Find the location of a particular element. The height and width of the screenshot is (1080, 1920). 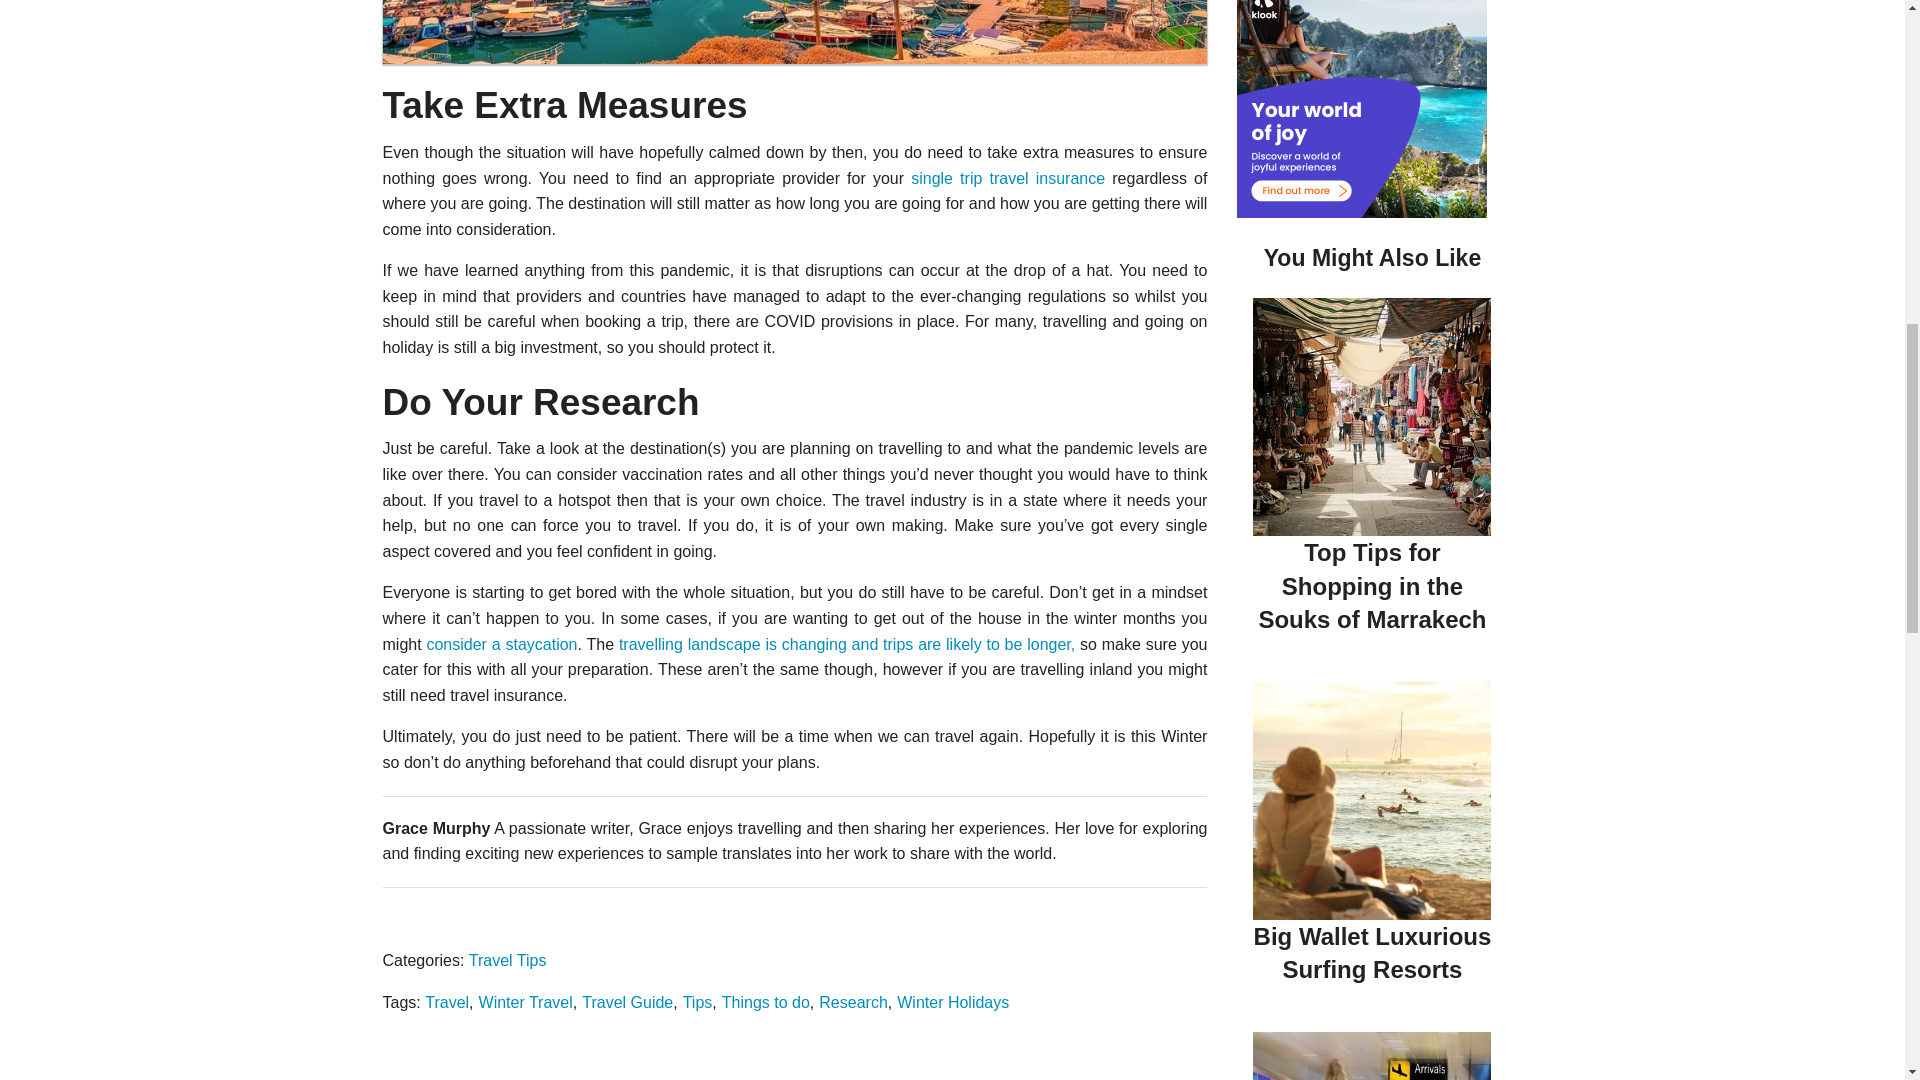

Travel Guide is located at coordinates (627, 1002).